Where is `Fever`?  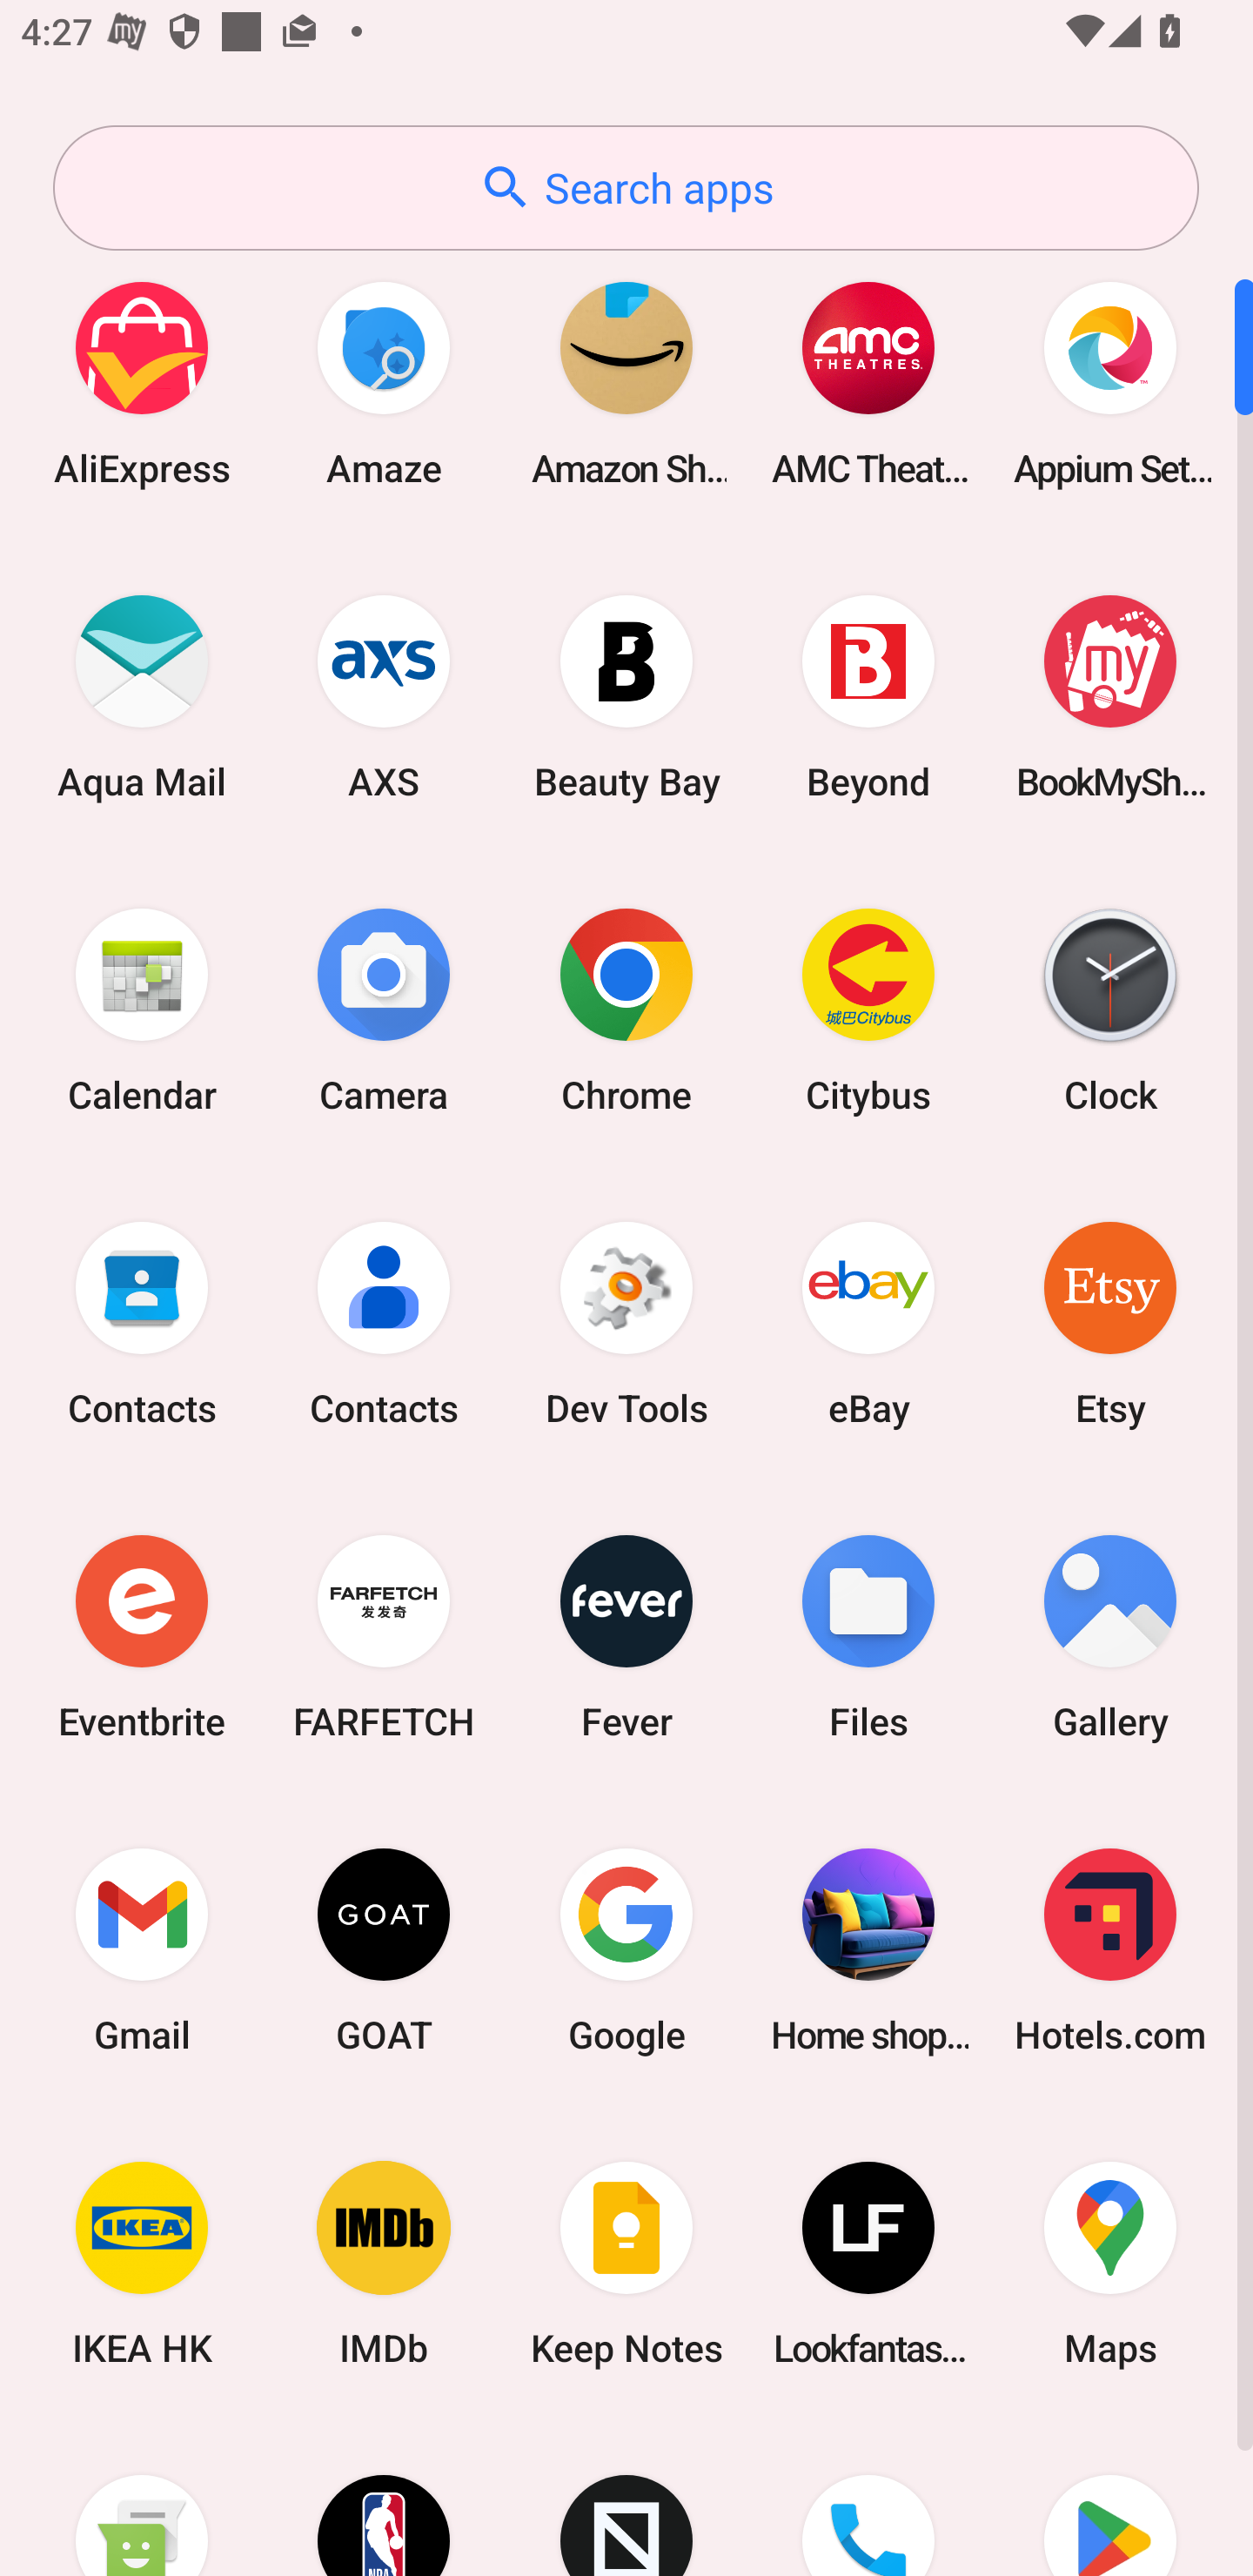
Fever is located at coordinates (626, 1636).